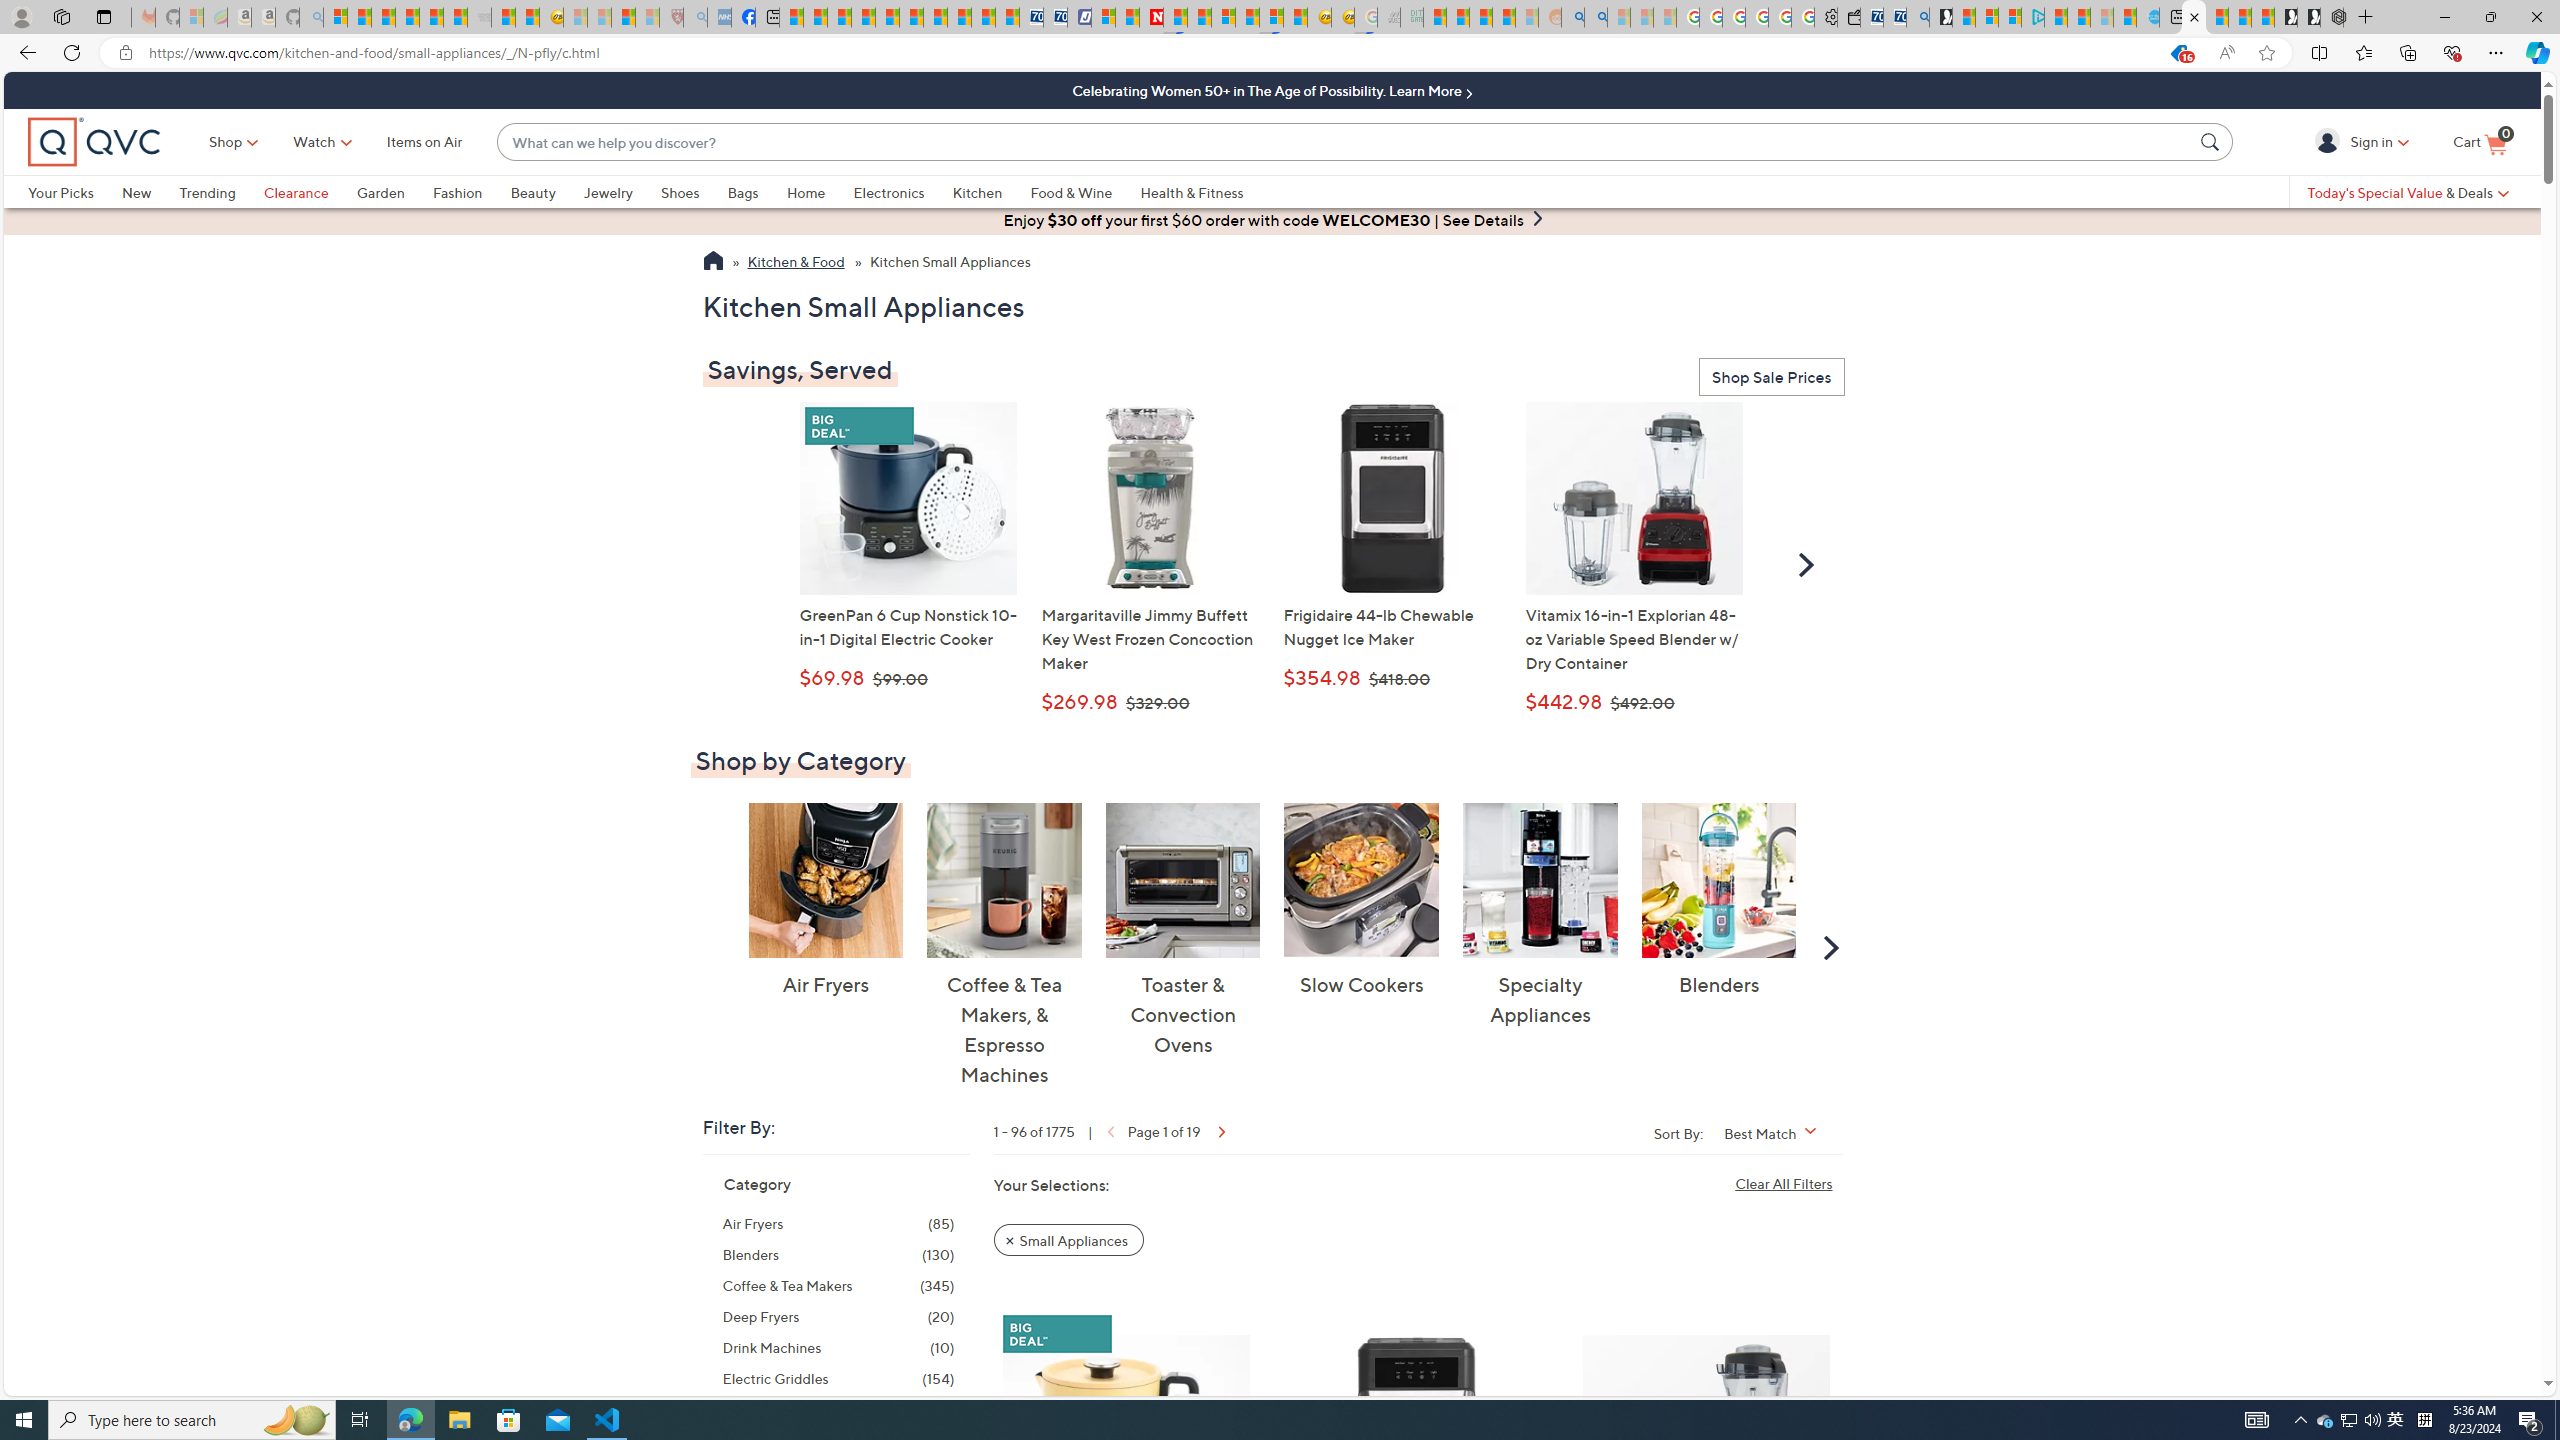 This screenshot has height=1440, width=2560. Describe the element at coordinates (756, 192) in the screenshot. I see `Bags` at that location.